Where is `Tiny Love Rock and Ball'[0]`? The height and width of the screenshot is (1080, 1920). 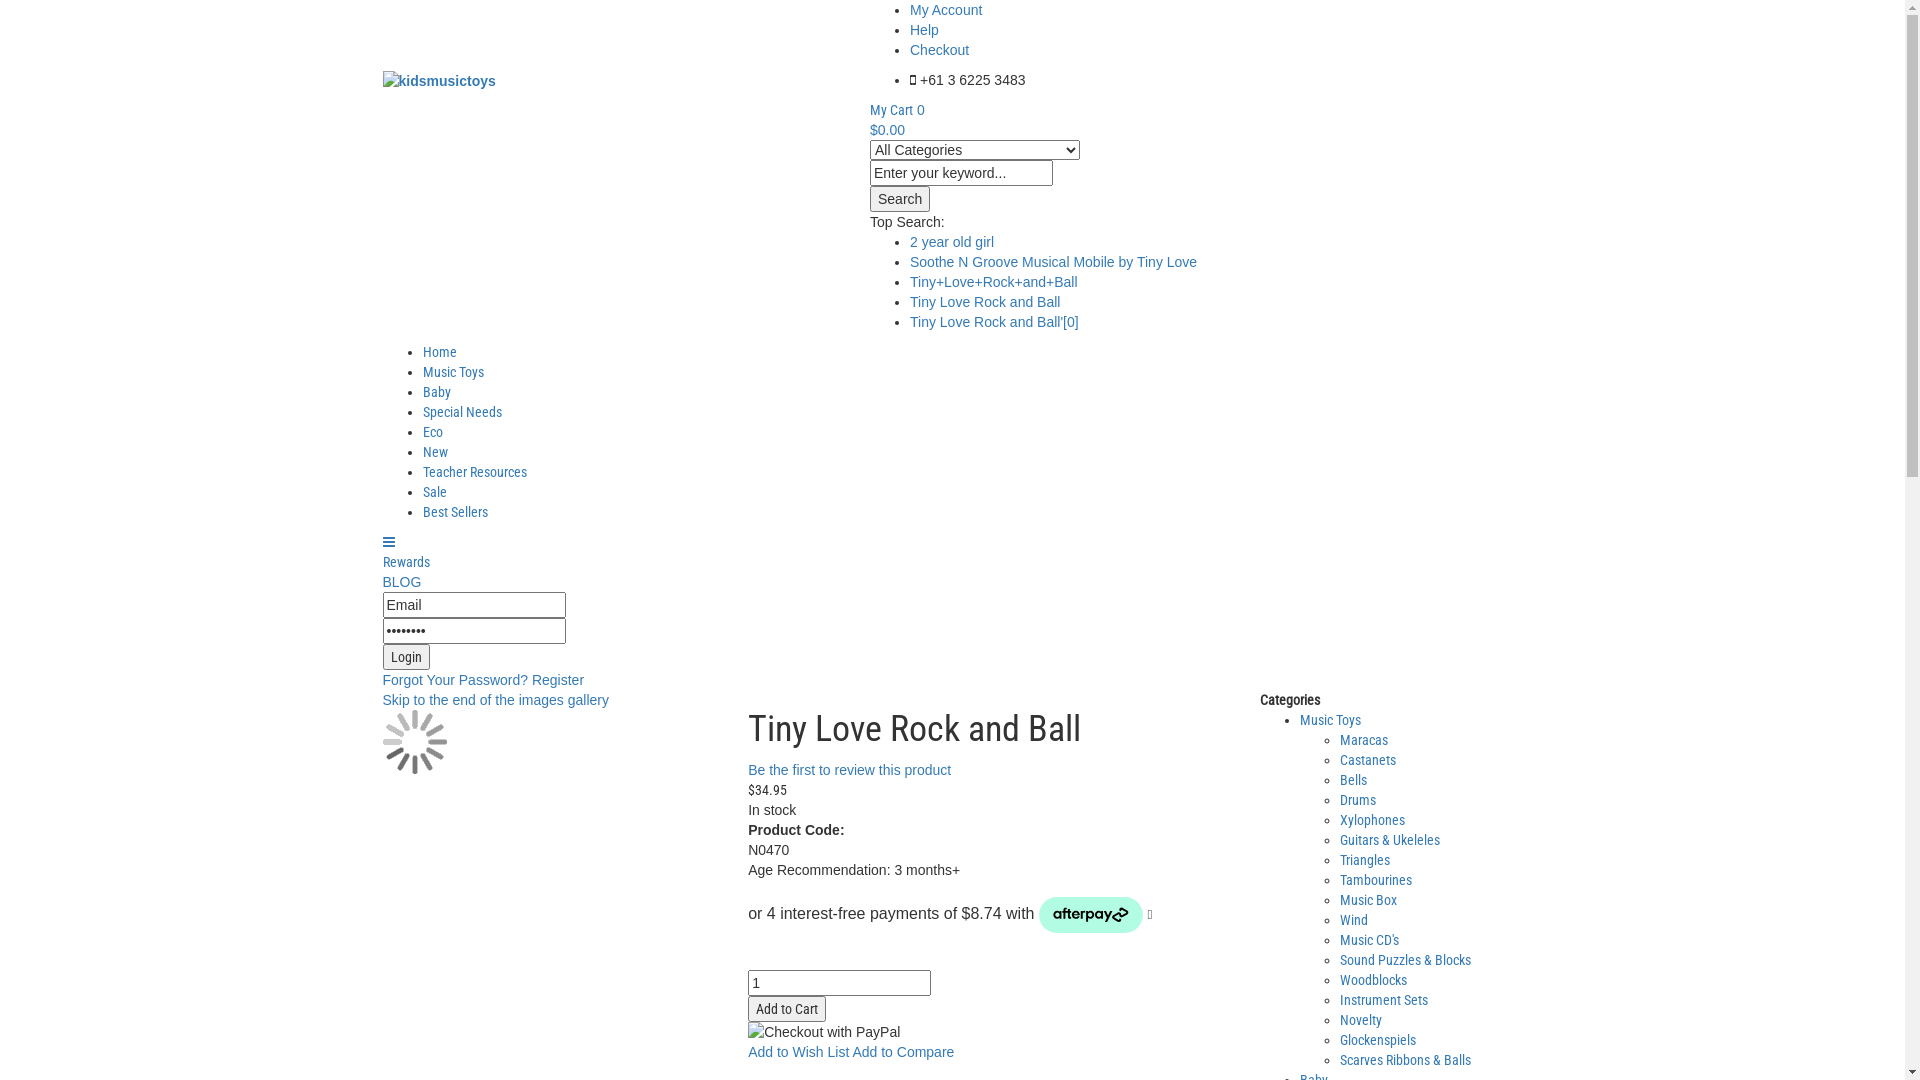
Tiny Love Rock and Ball'[0] is located at coordinates (994, 322).